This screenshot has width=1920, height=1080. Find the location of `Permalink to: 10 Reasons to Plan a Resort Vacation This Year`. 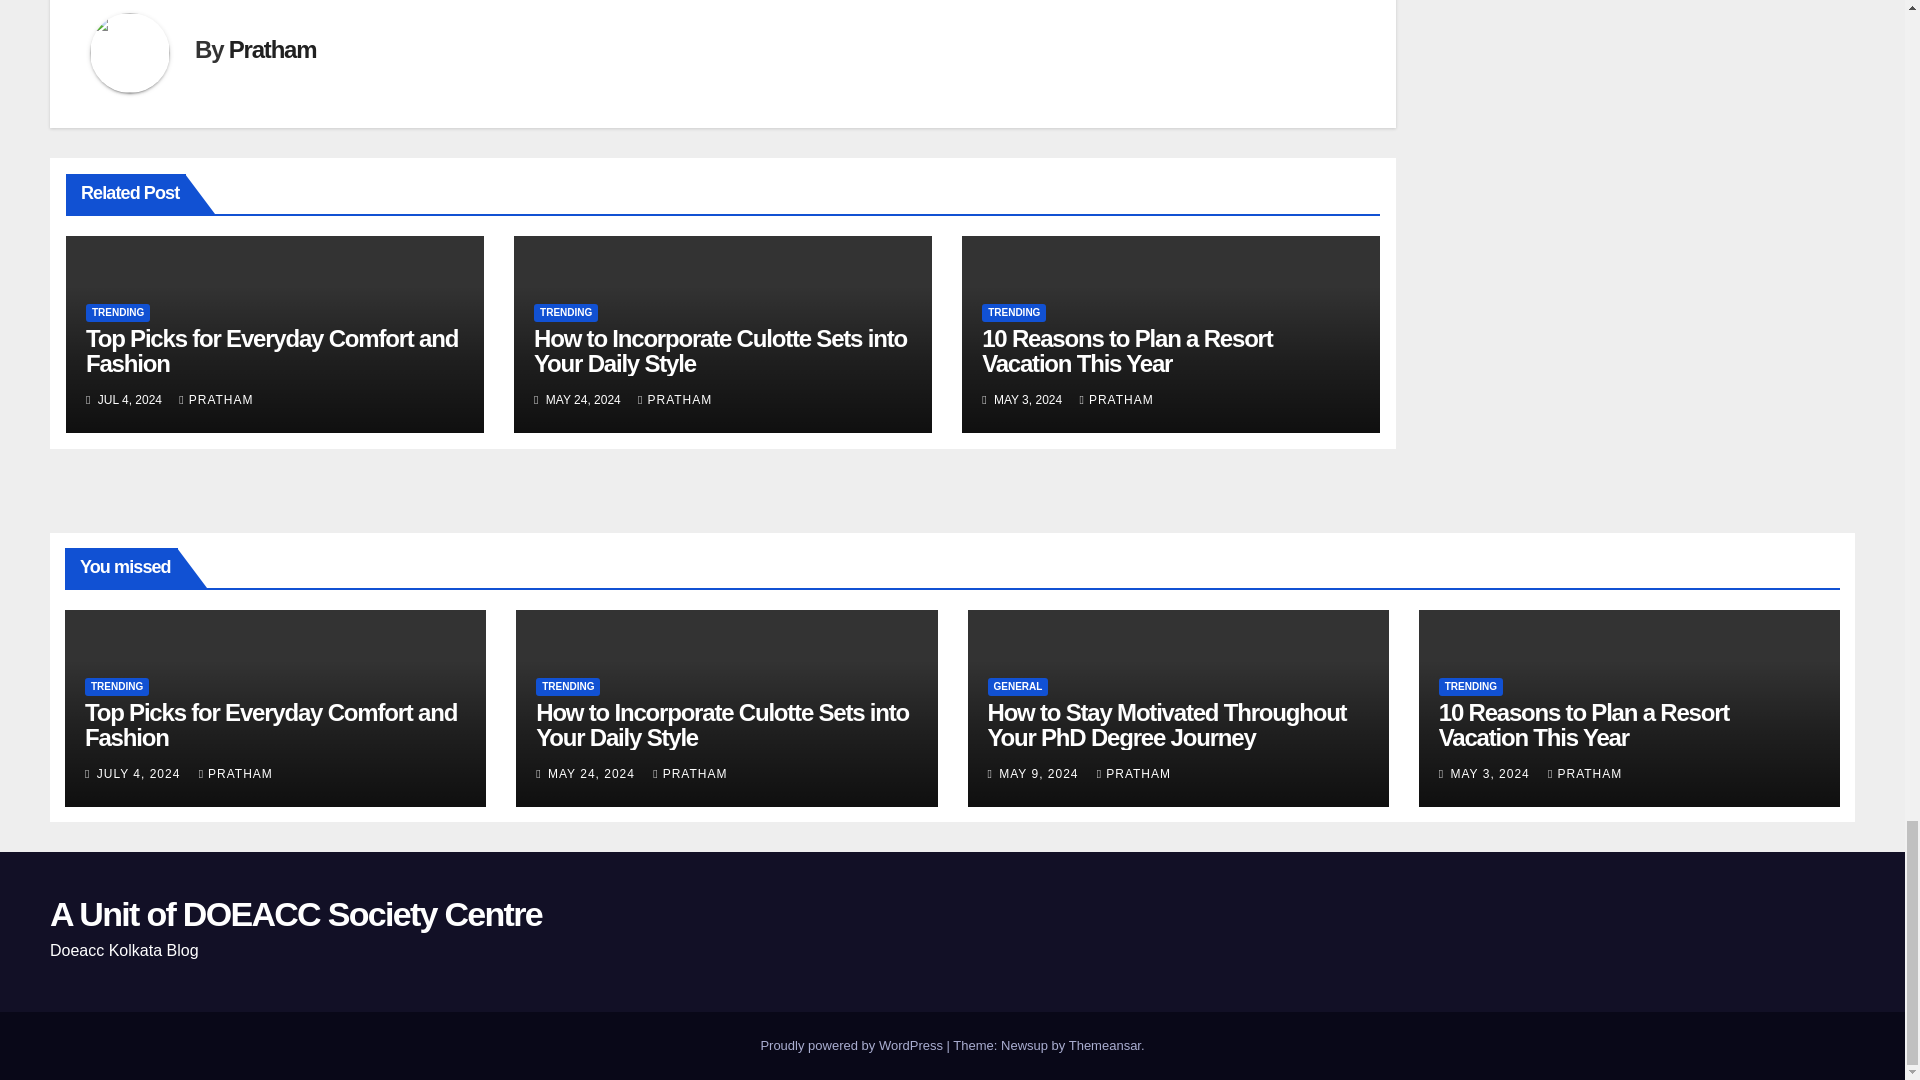

Permalink to: 10 Reasons to Plan a Resort Vacation This Year is located at coordinates (1584, 724).